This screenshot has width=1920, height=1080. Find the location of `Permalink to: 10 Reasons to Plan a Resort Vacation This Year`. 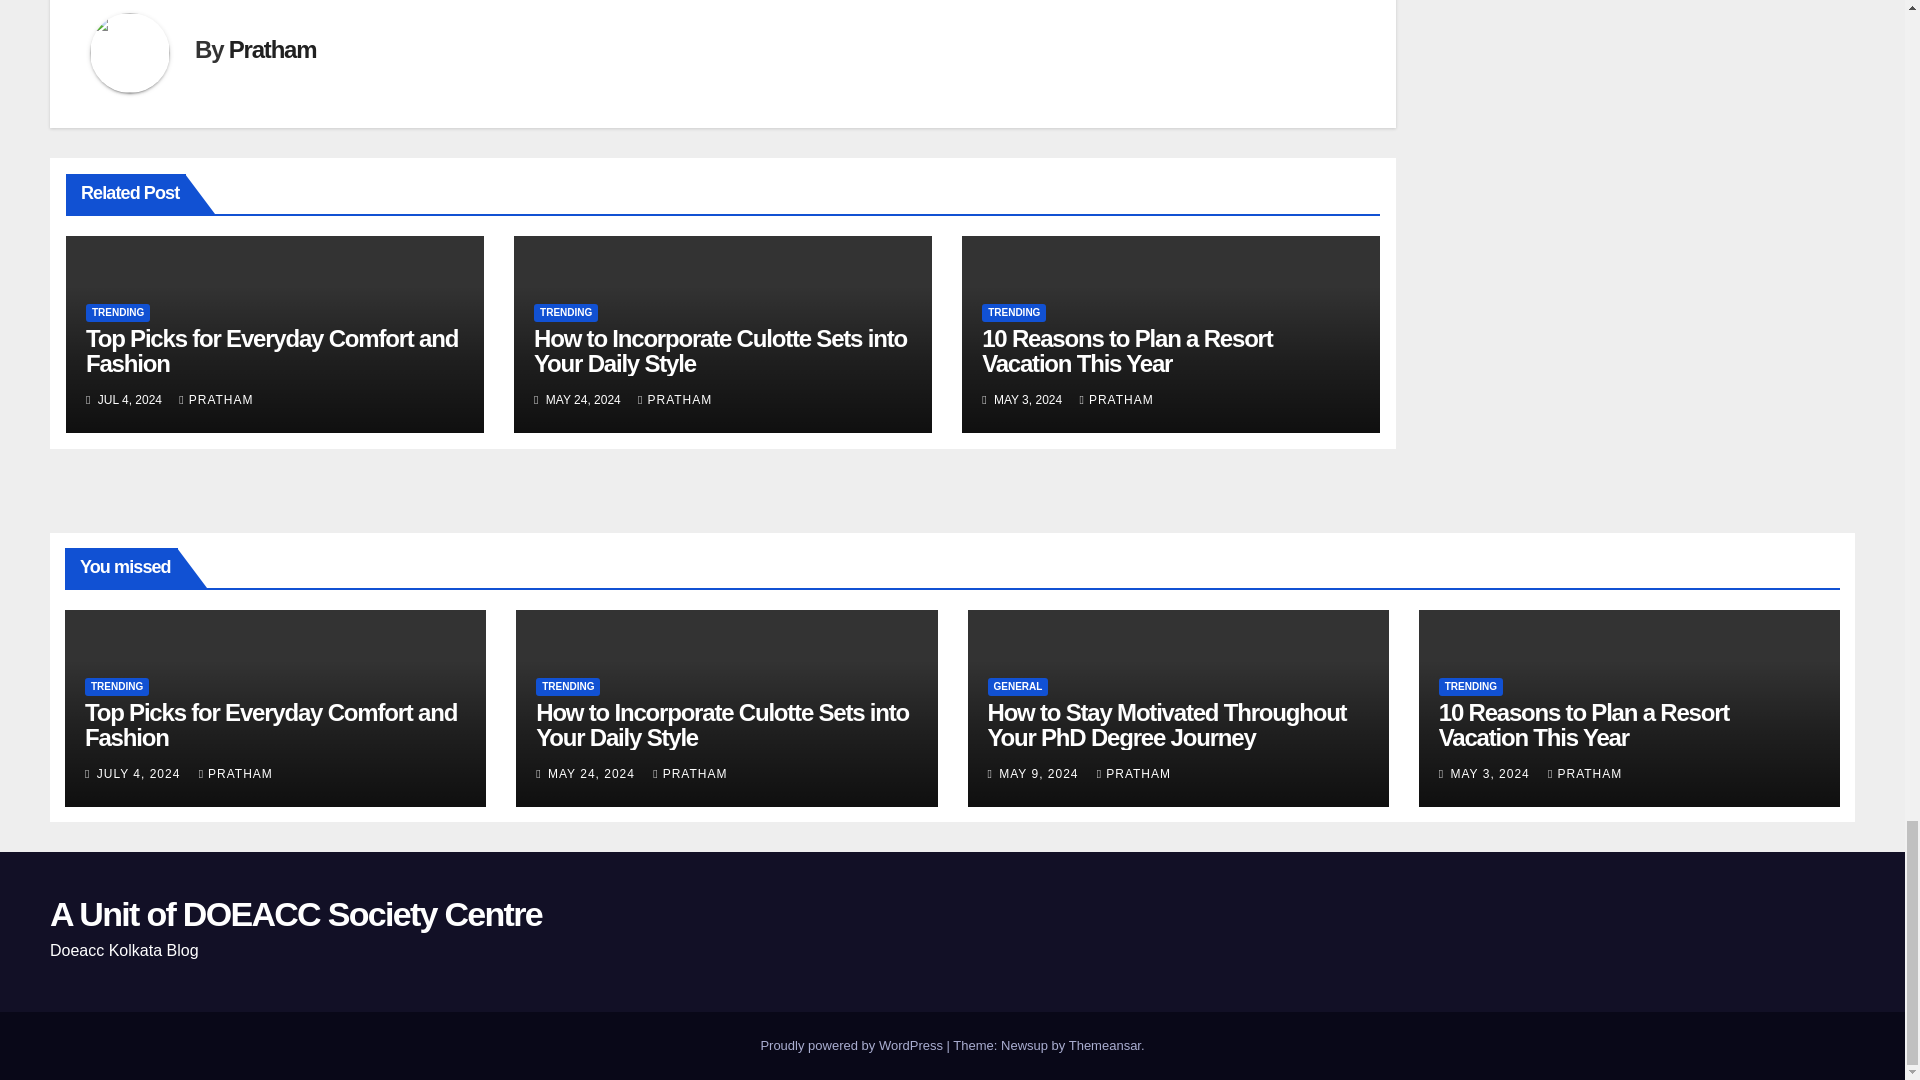

Permalink to: 10 Reasons to Plan a Resort Vacation This Year is located at coordinates (1584, 724).